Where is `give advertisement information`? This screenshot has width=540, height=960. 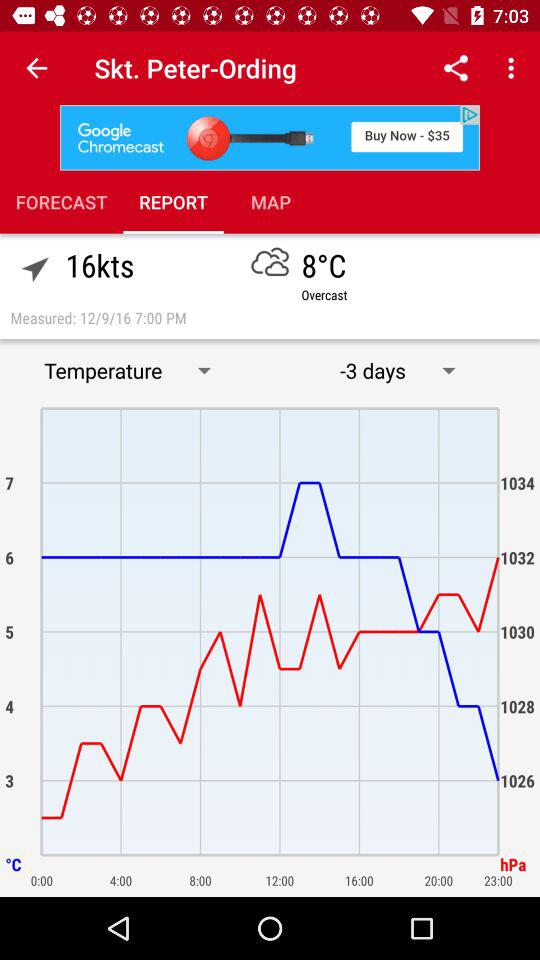
give advertisement information is located at coordinates (270, 138).